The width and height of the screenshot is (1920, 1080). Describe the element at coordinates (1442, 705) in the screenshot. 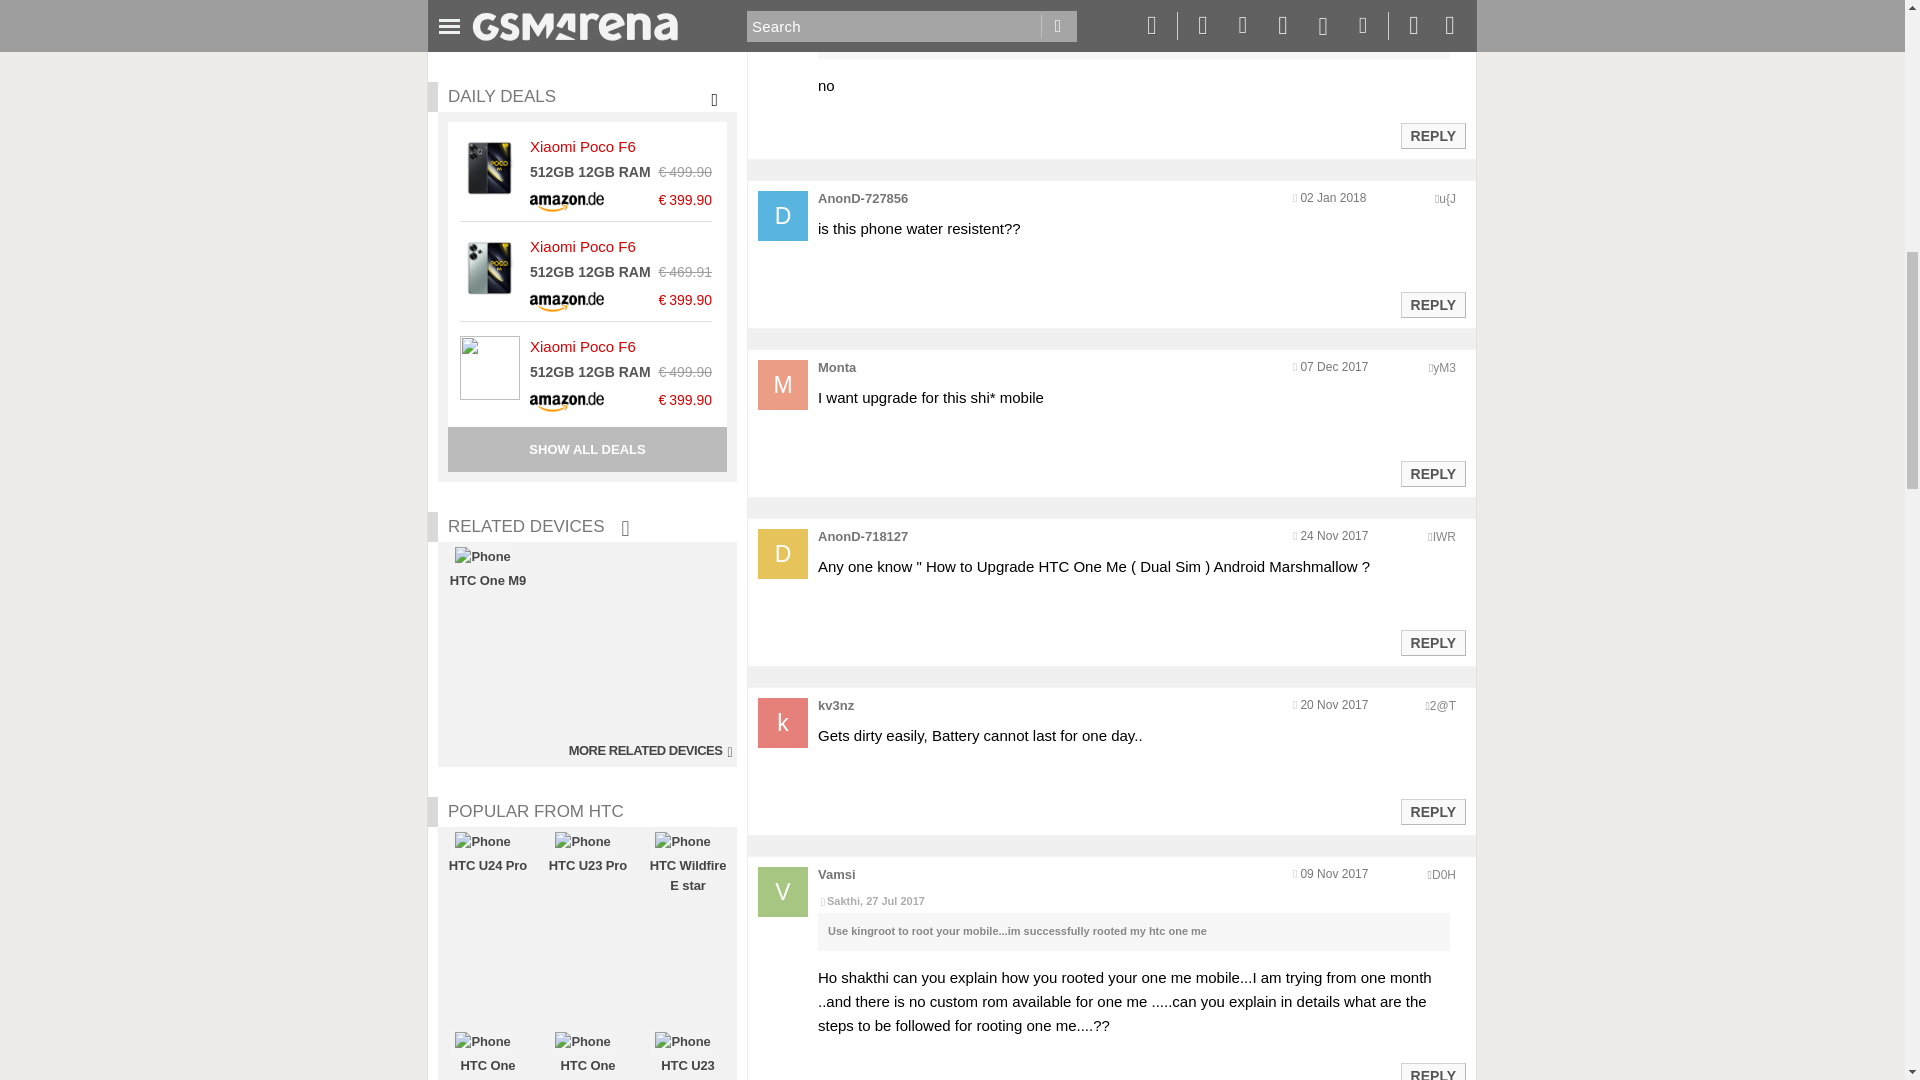

I see `Encoded anonymized location` at that location.